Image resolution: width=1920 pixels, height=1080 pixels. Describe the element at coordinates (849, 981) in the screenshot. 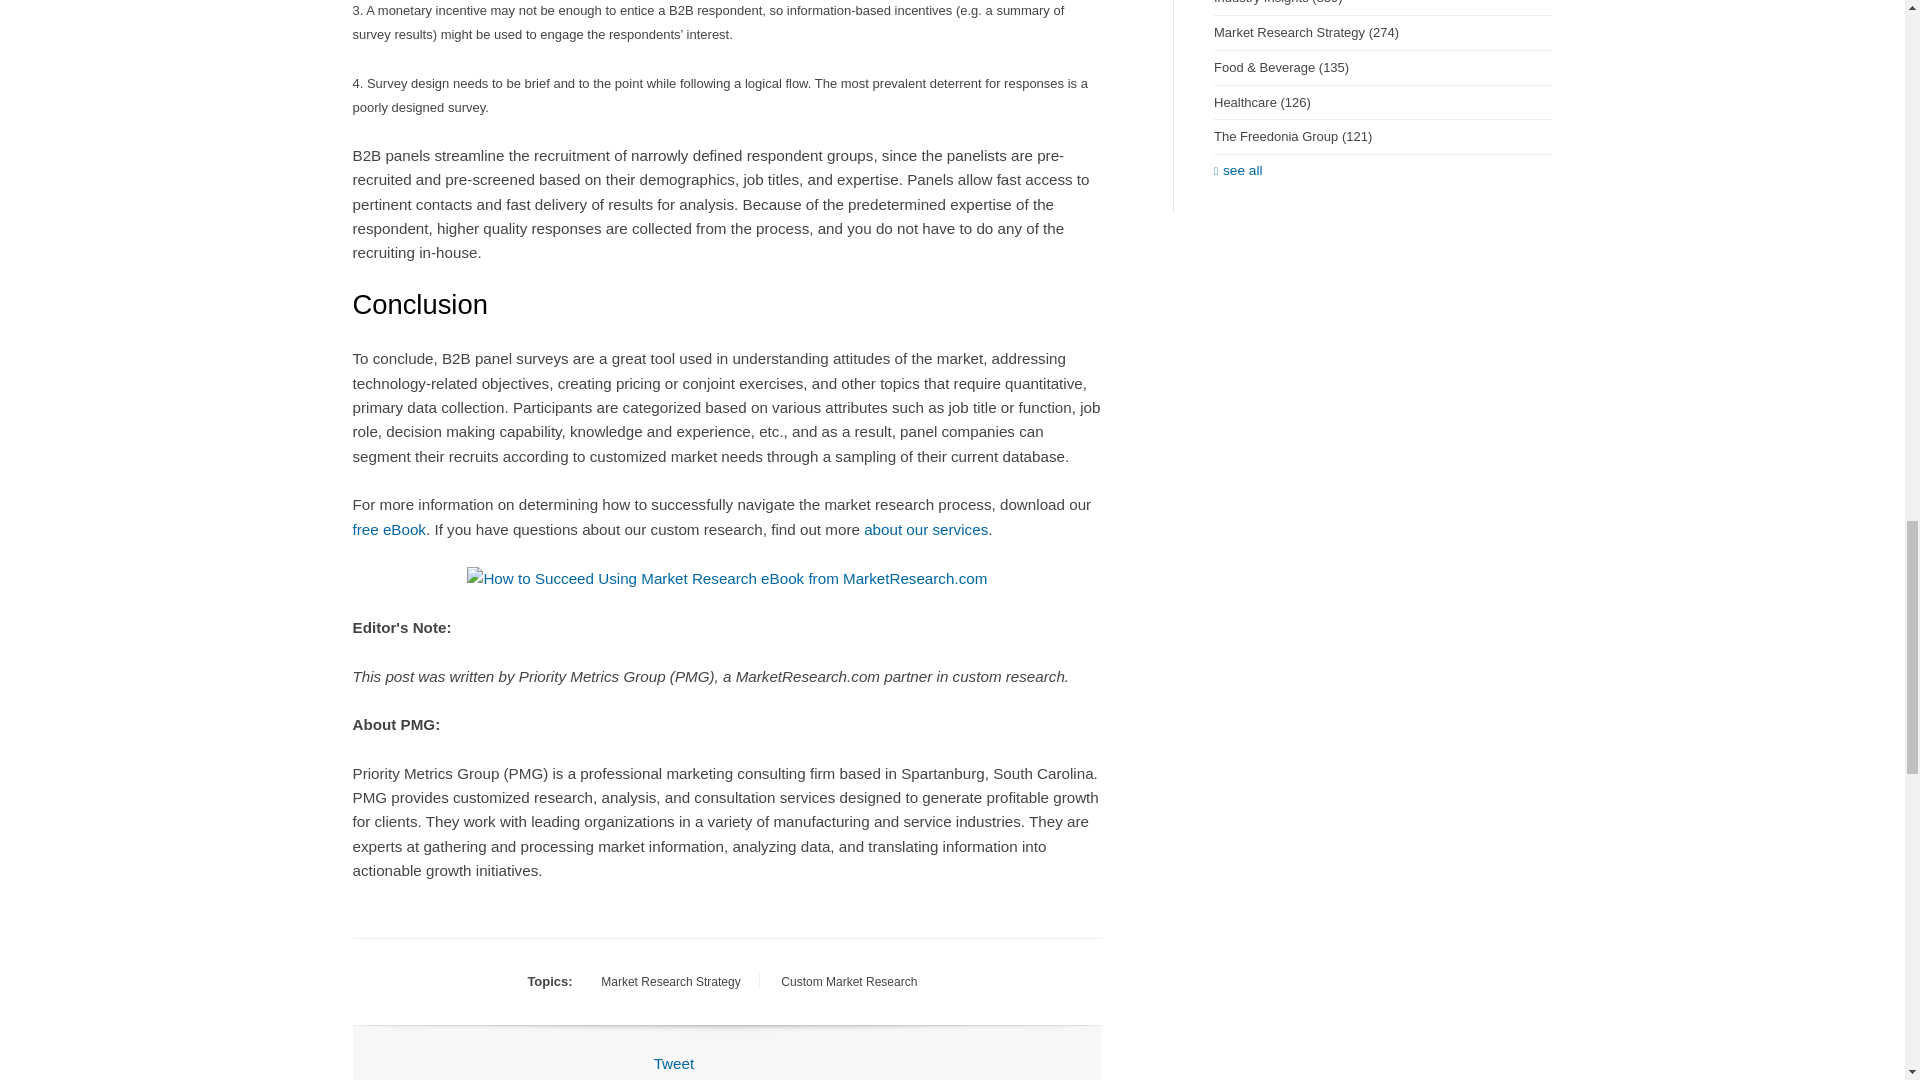

I see `Custom Market Research` at that location.